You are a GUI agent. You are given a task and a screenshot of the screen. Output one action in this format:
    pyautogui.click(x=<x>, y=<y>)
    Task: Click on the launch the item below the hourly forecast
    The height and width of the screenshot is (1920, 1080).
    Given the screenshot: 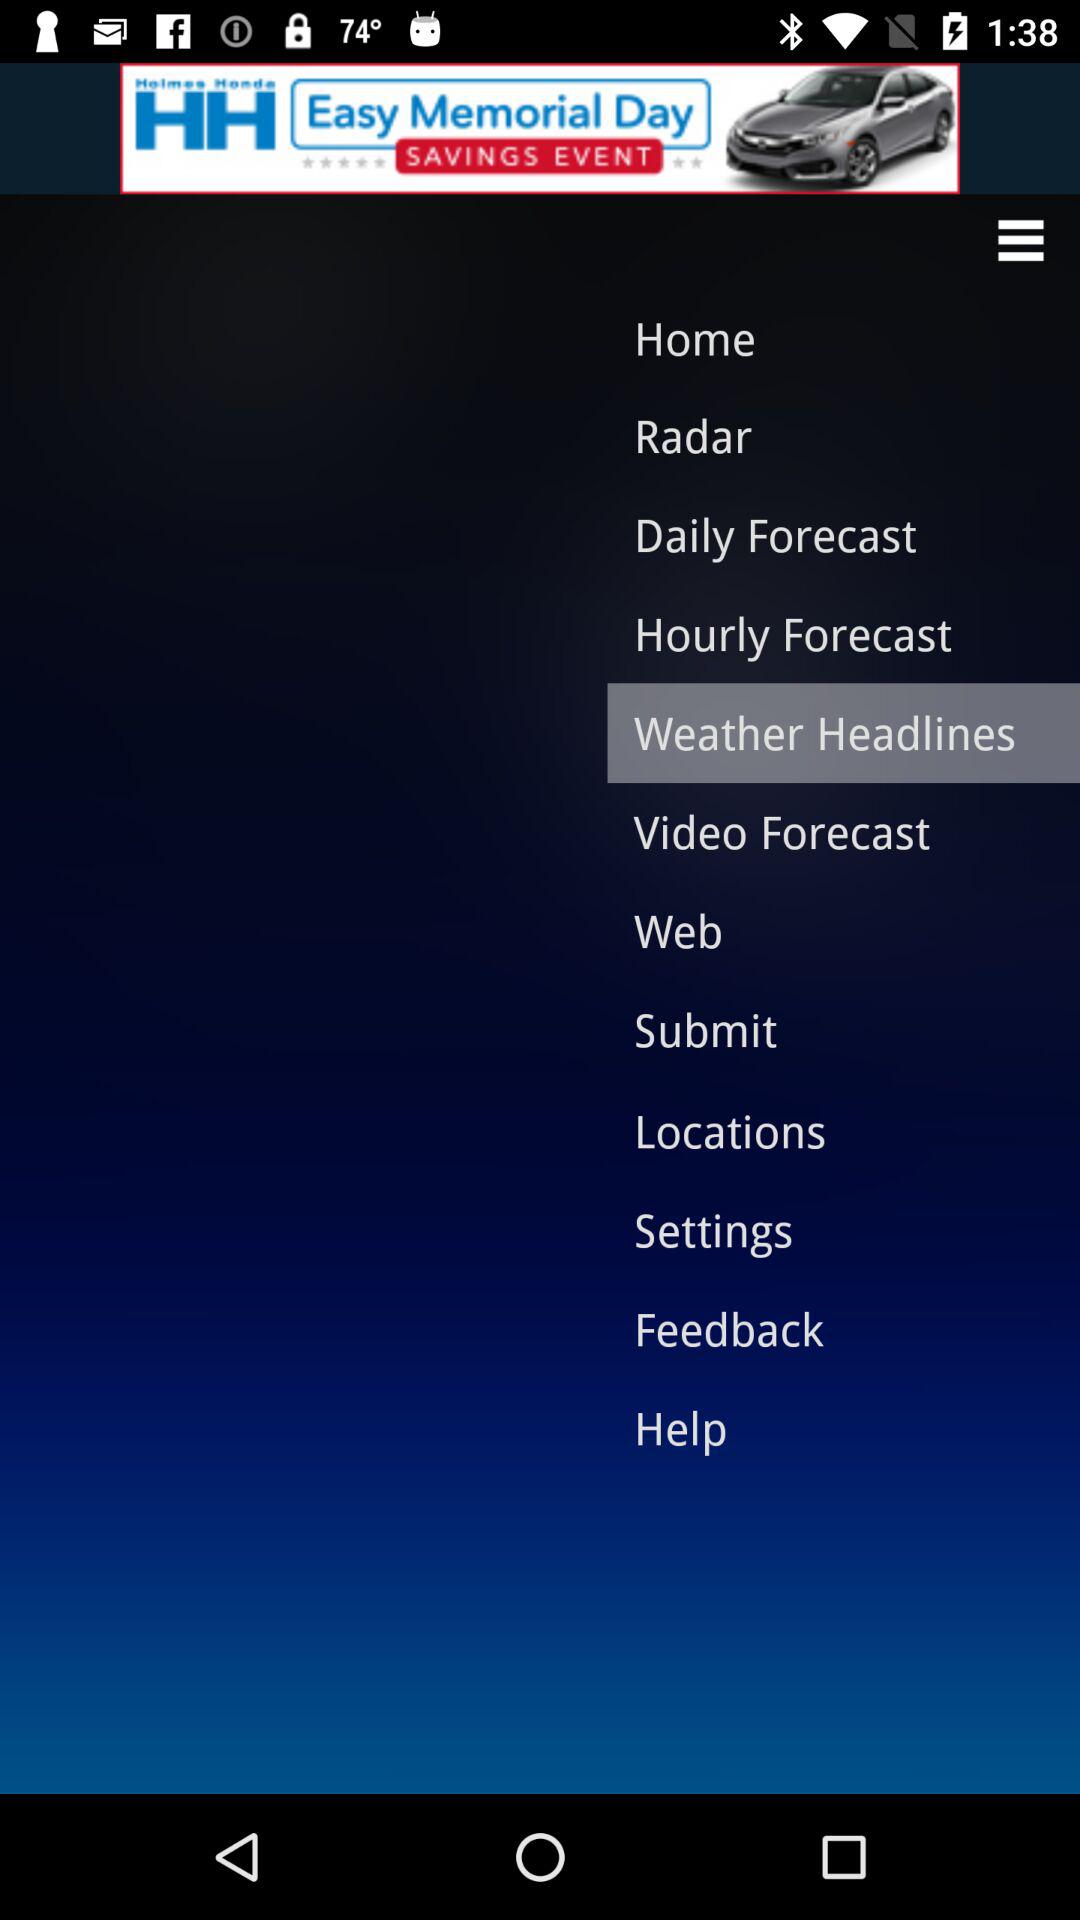 What is the action you would take?
    pyautogui.click(x=828, y=732)
    